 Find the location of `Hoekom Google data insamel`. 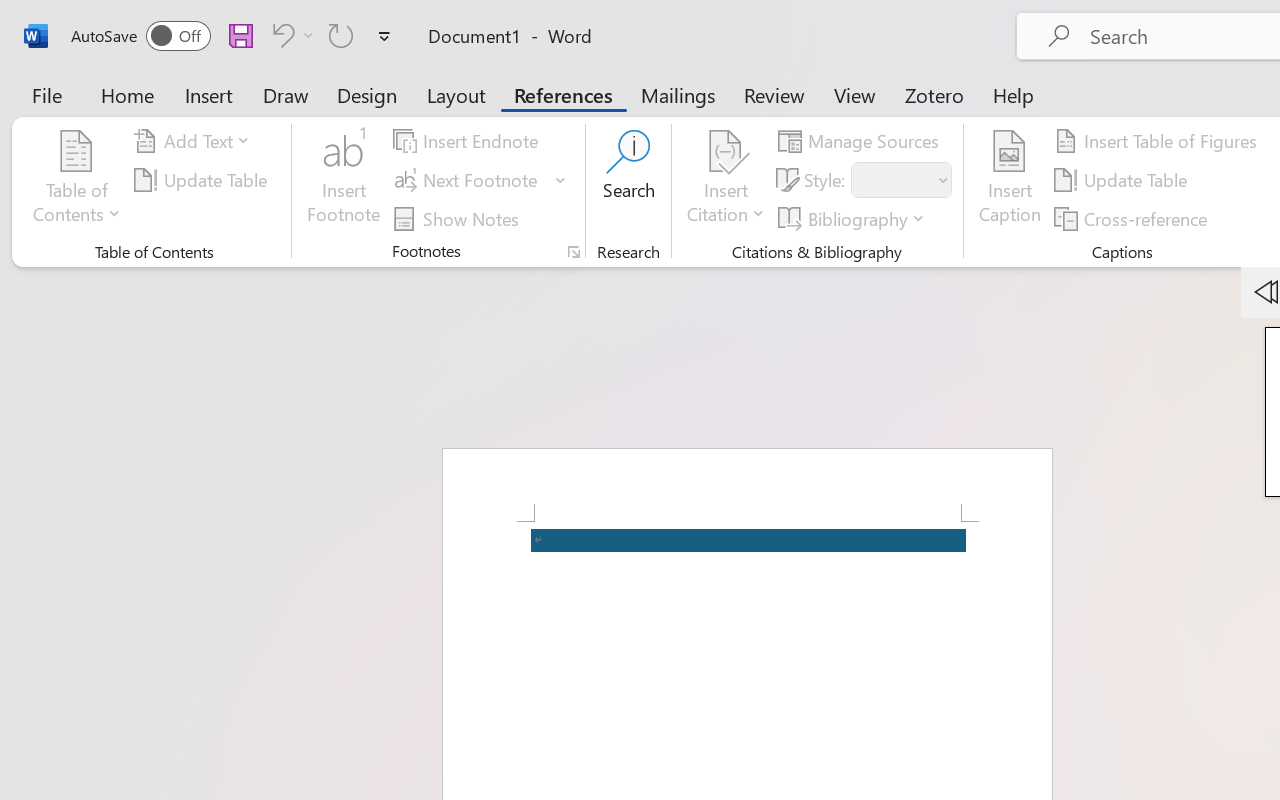

Hoekom Google data insamel is located at coordinates (152, 346).